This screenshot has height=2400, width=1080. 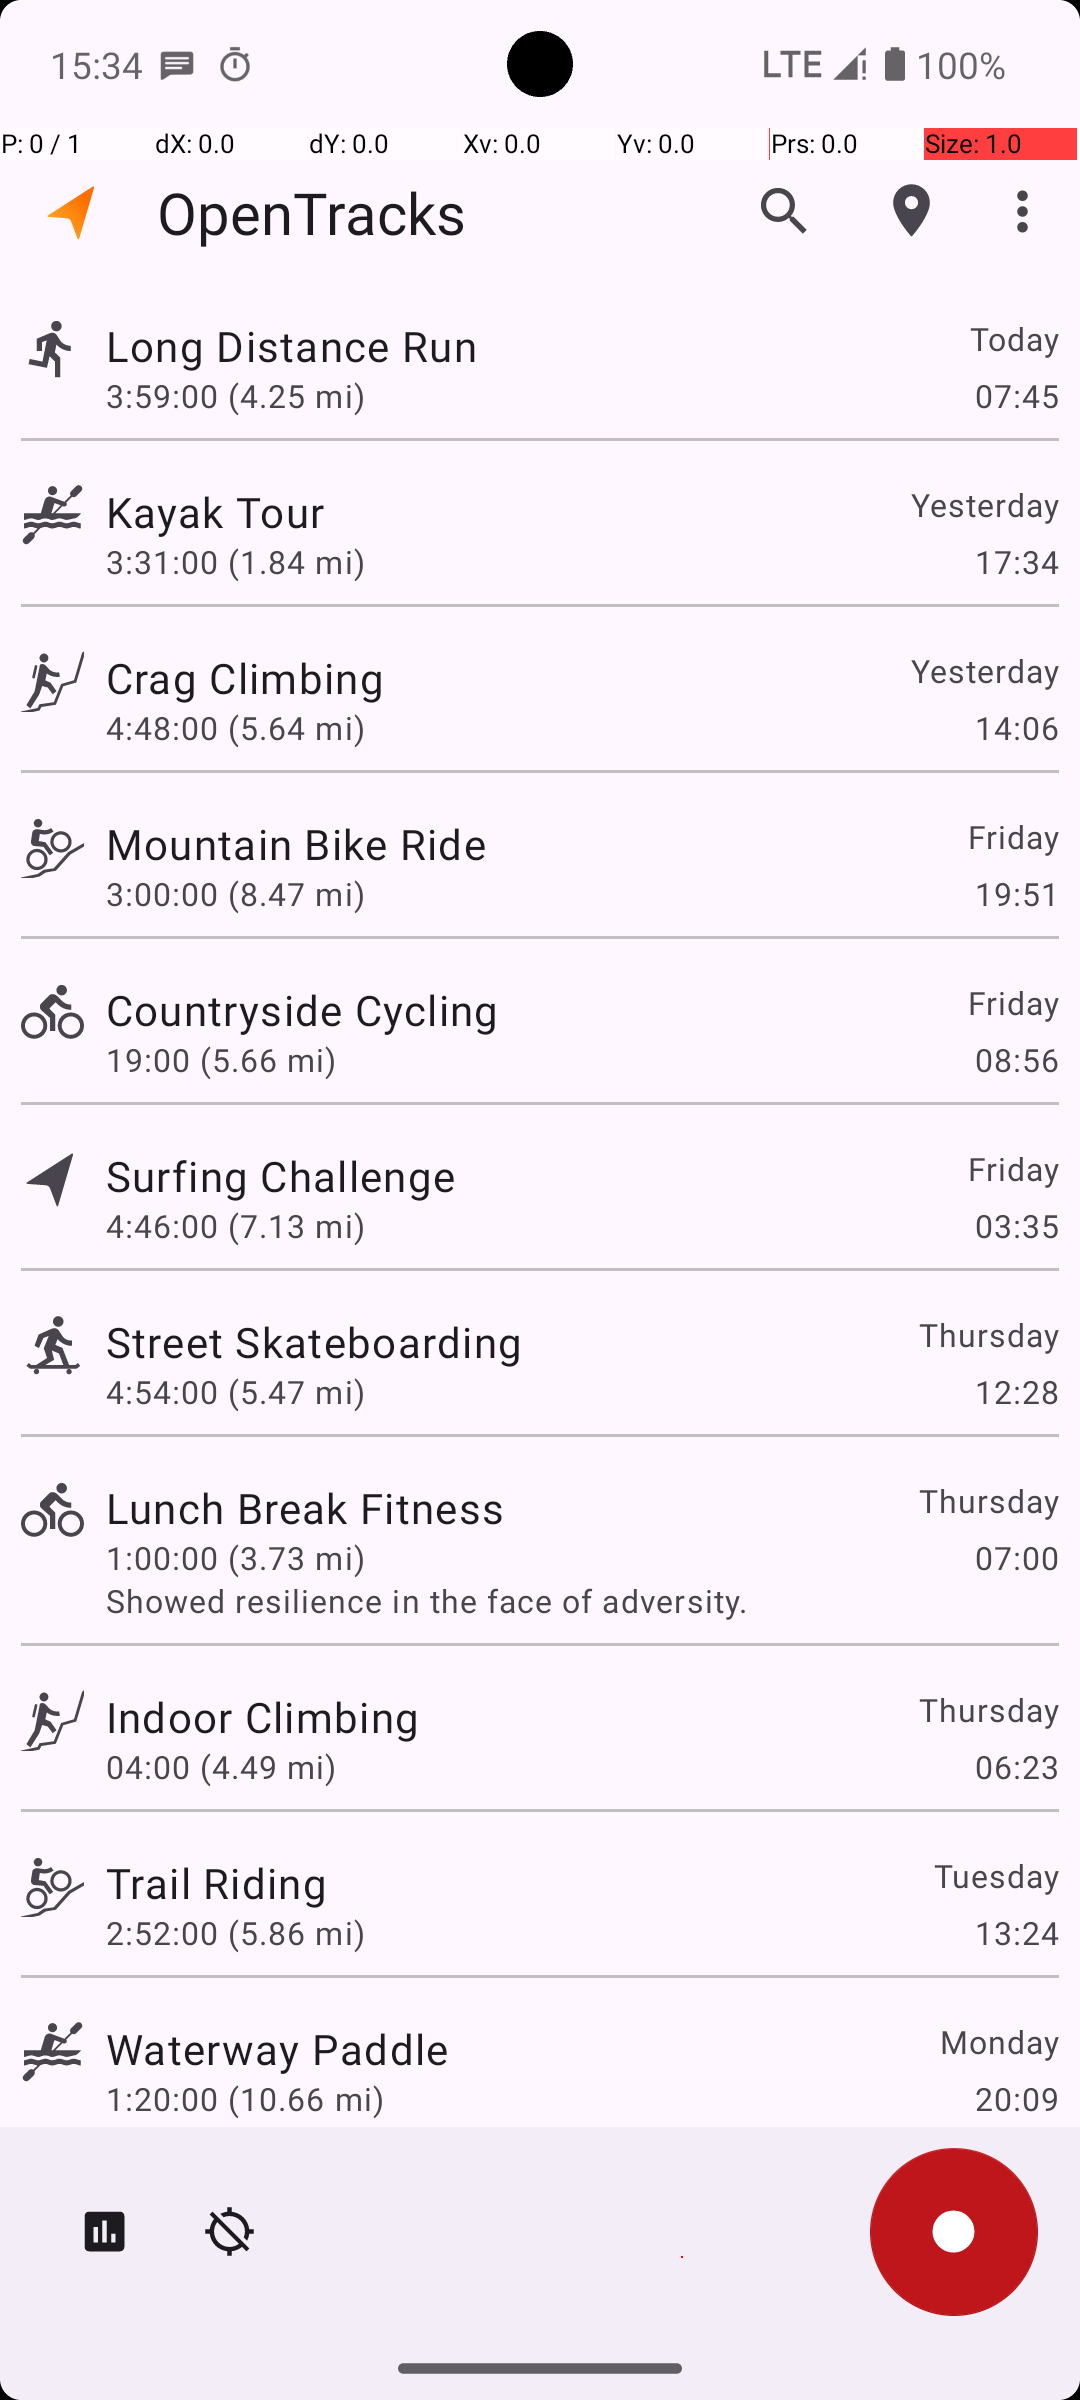 What do you see at coordinates (236, 395) in the screenshot?
I see `3:59:00 (4.25 mi)` at bounding box center [236, 395].